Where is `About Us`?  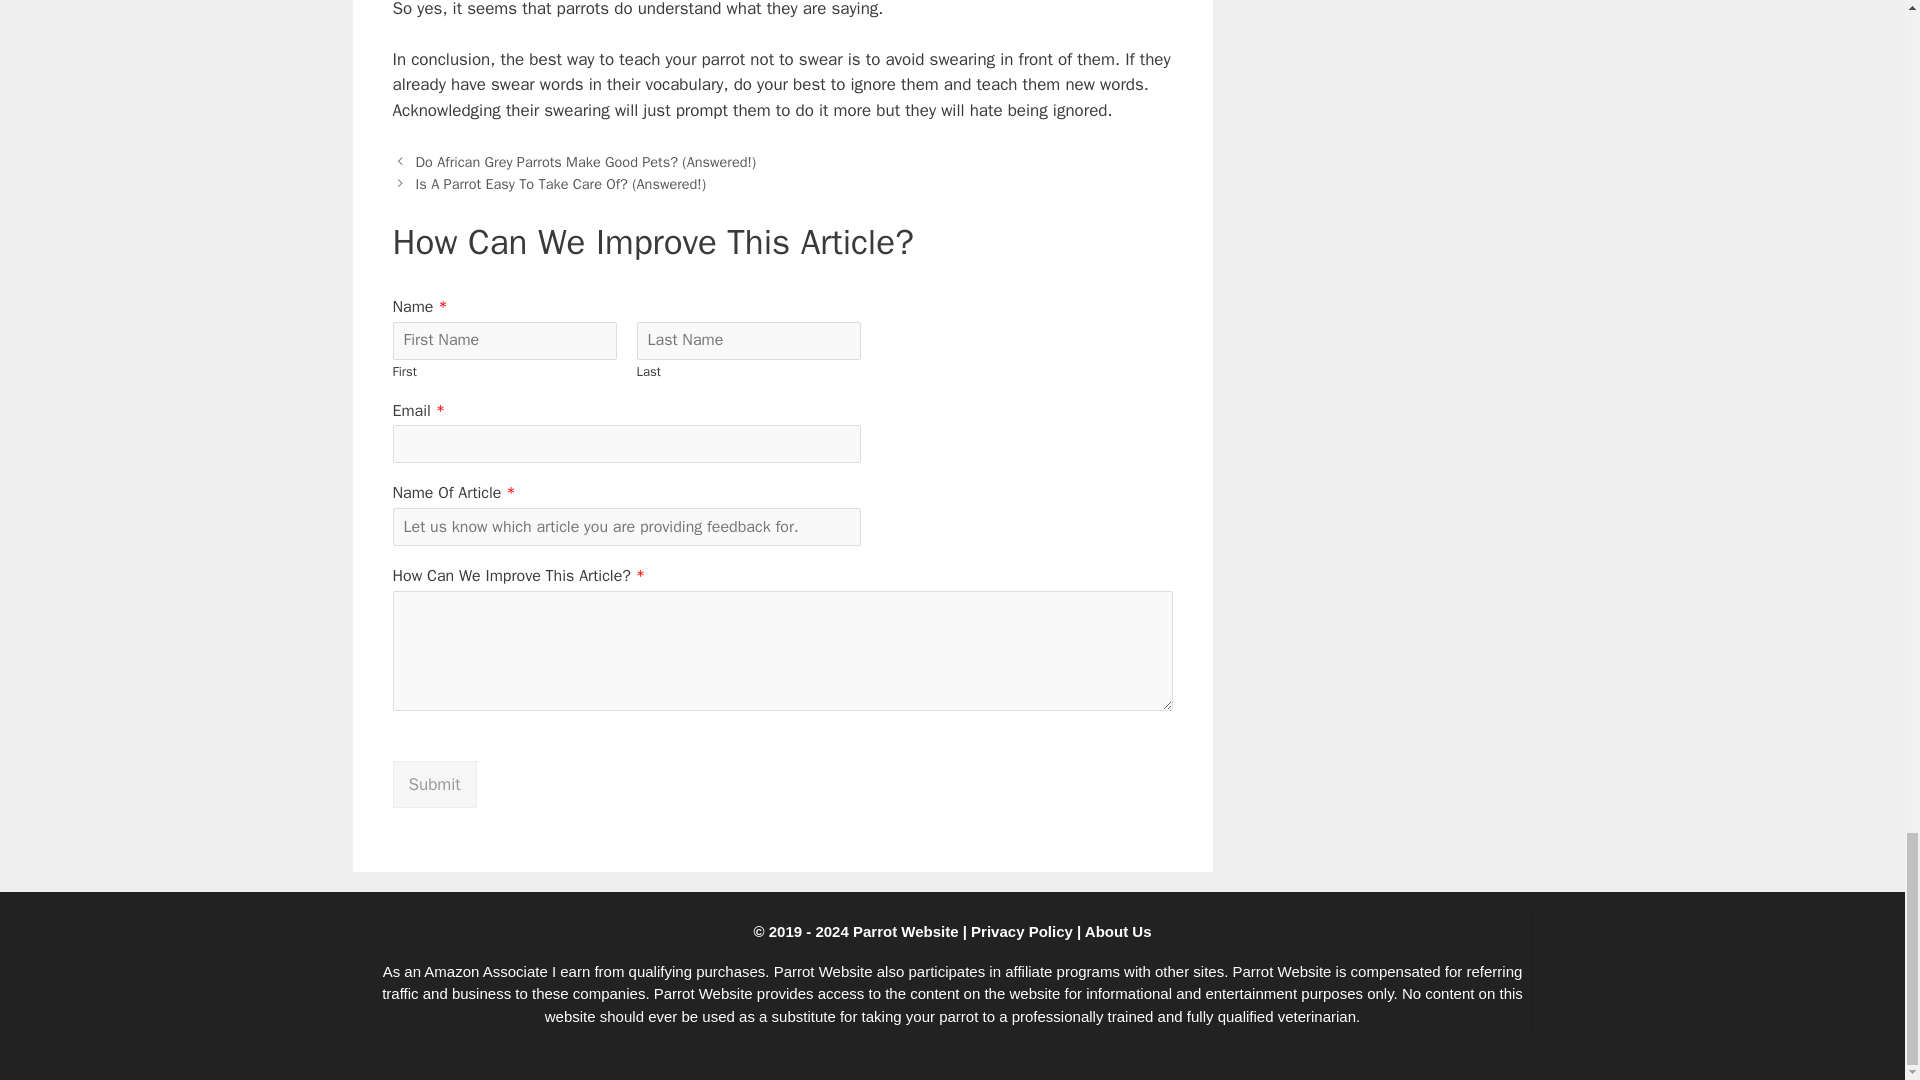 About Us is located at coordinates (1118, 931).